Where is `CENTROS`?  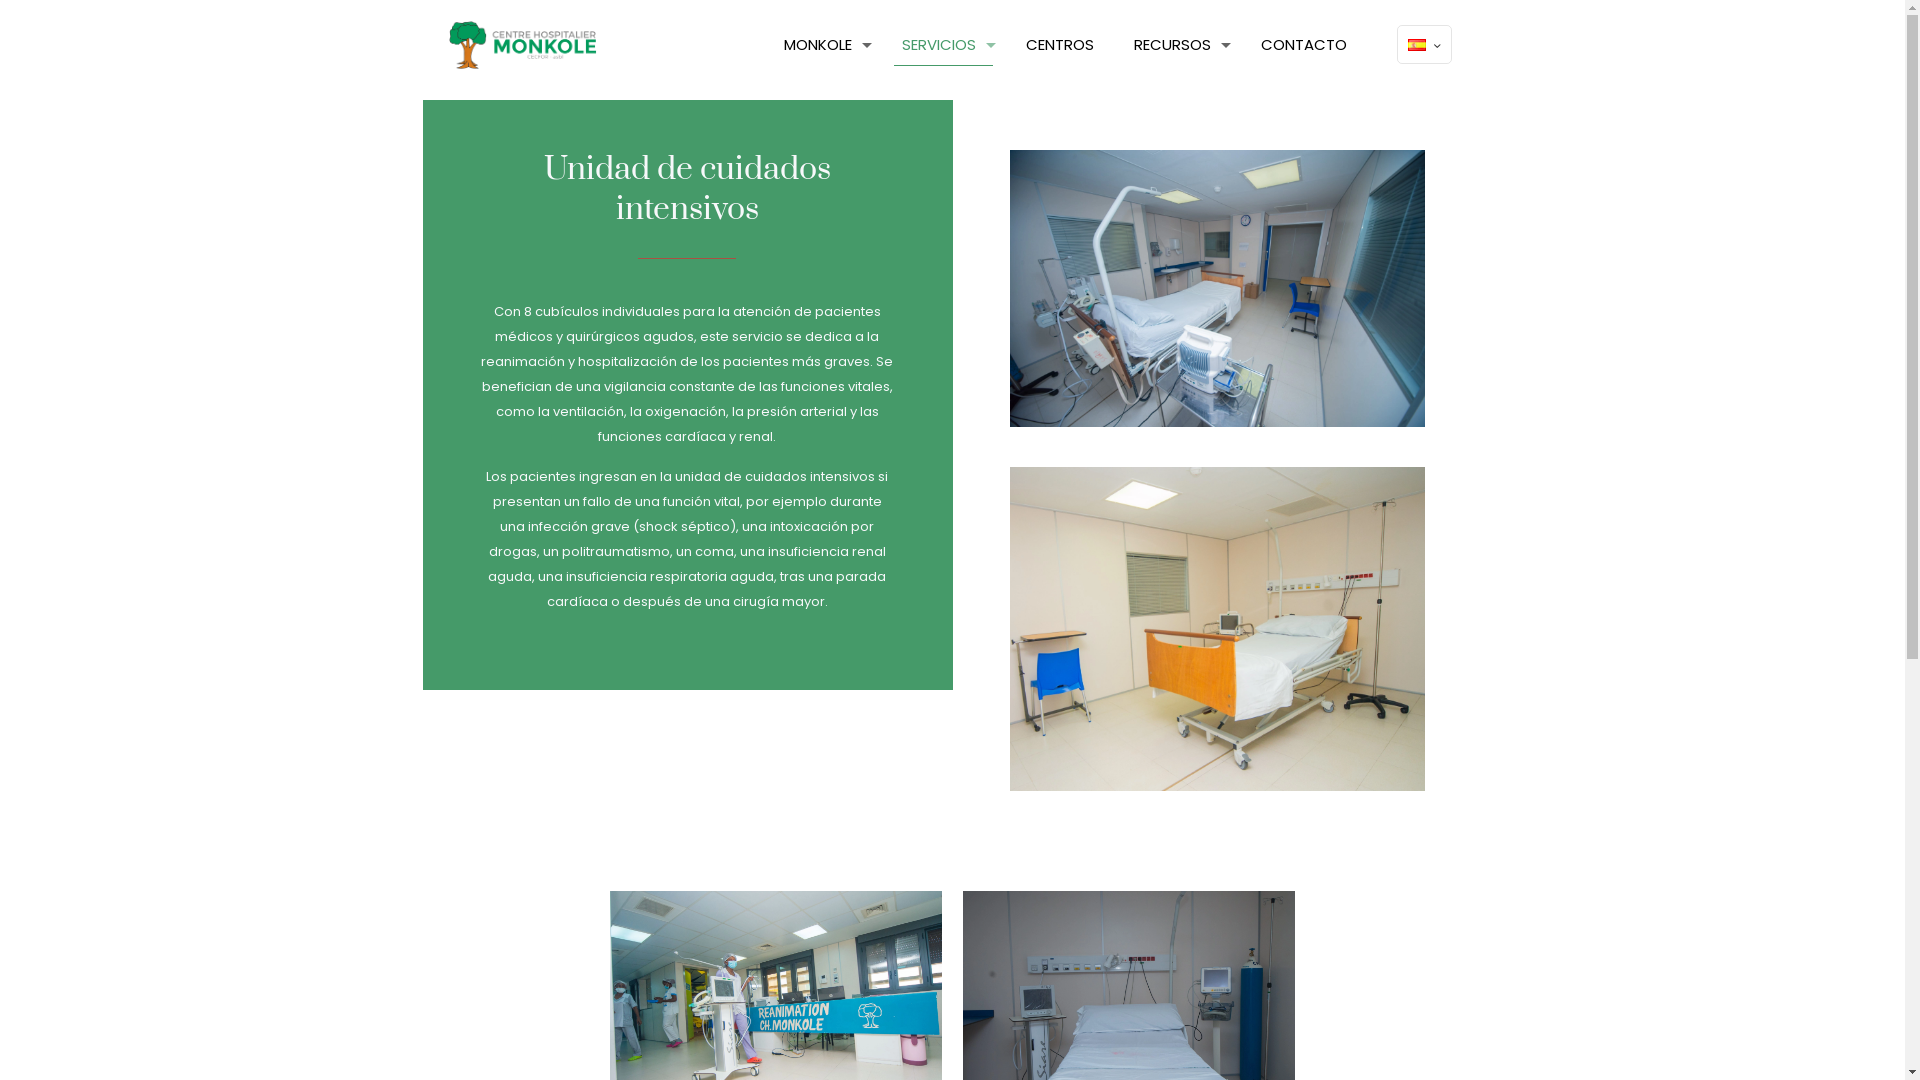
CENTROS is located at coordinates (1060, 45).